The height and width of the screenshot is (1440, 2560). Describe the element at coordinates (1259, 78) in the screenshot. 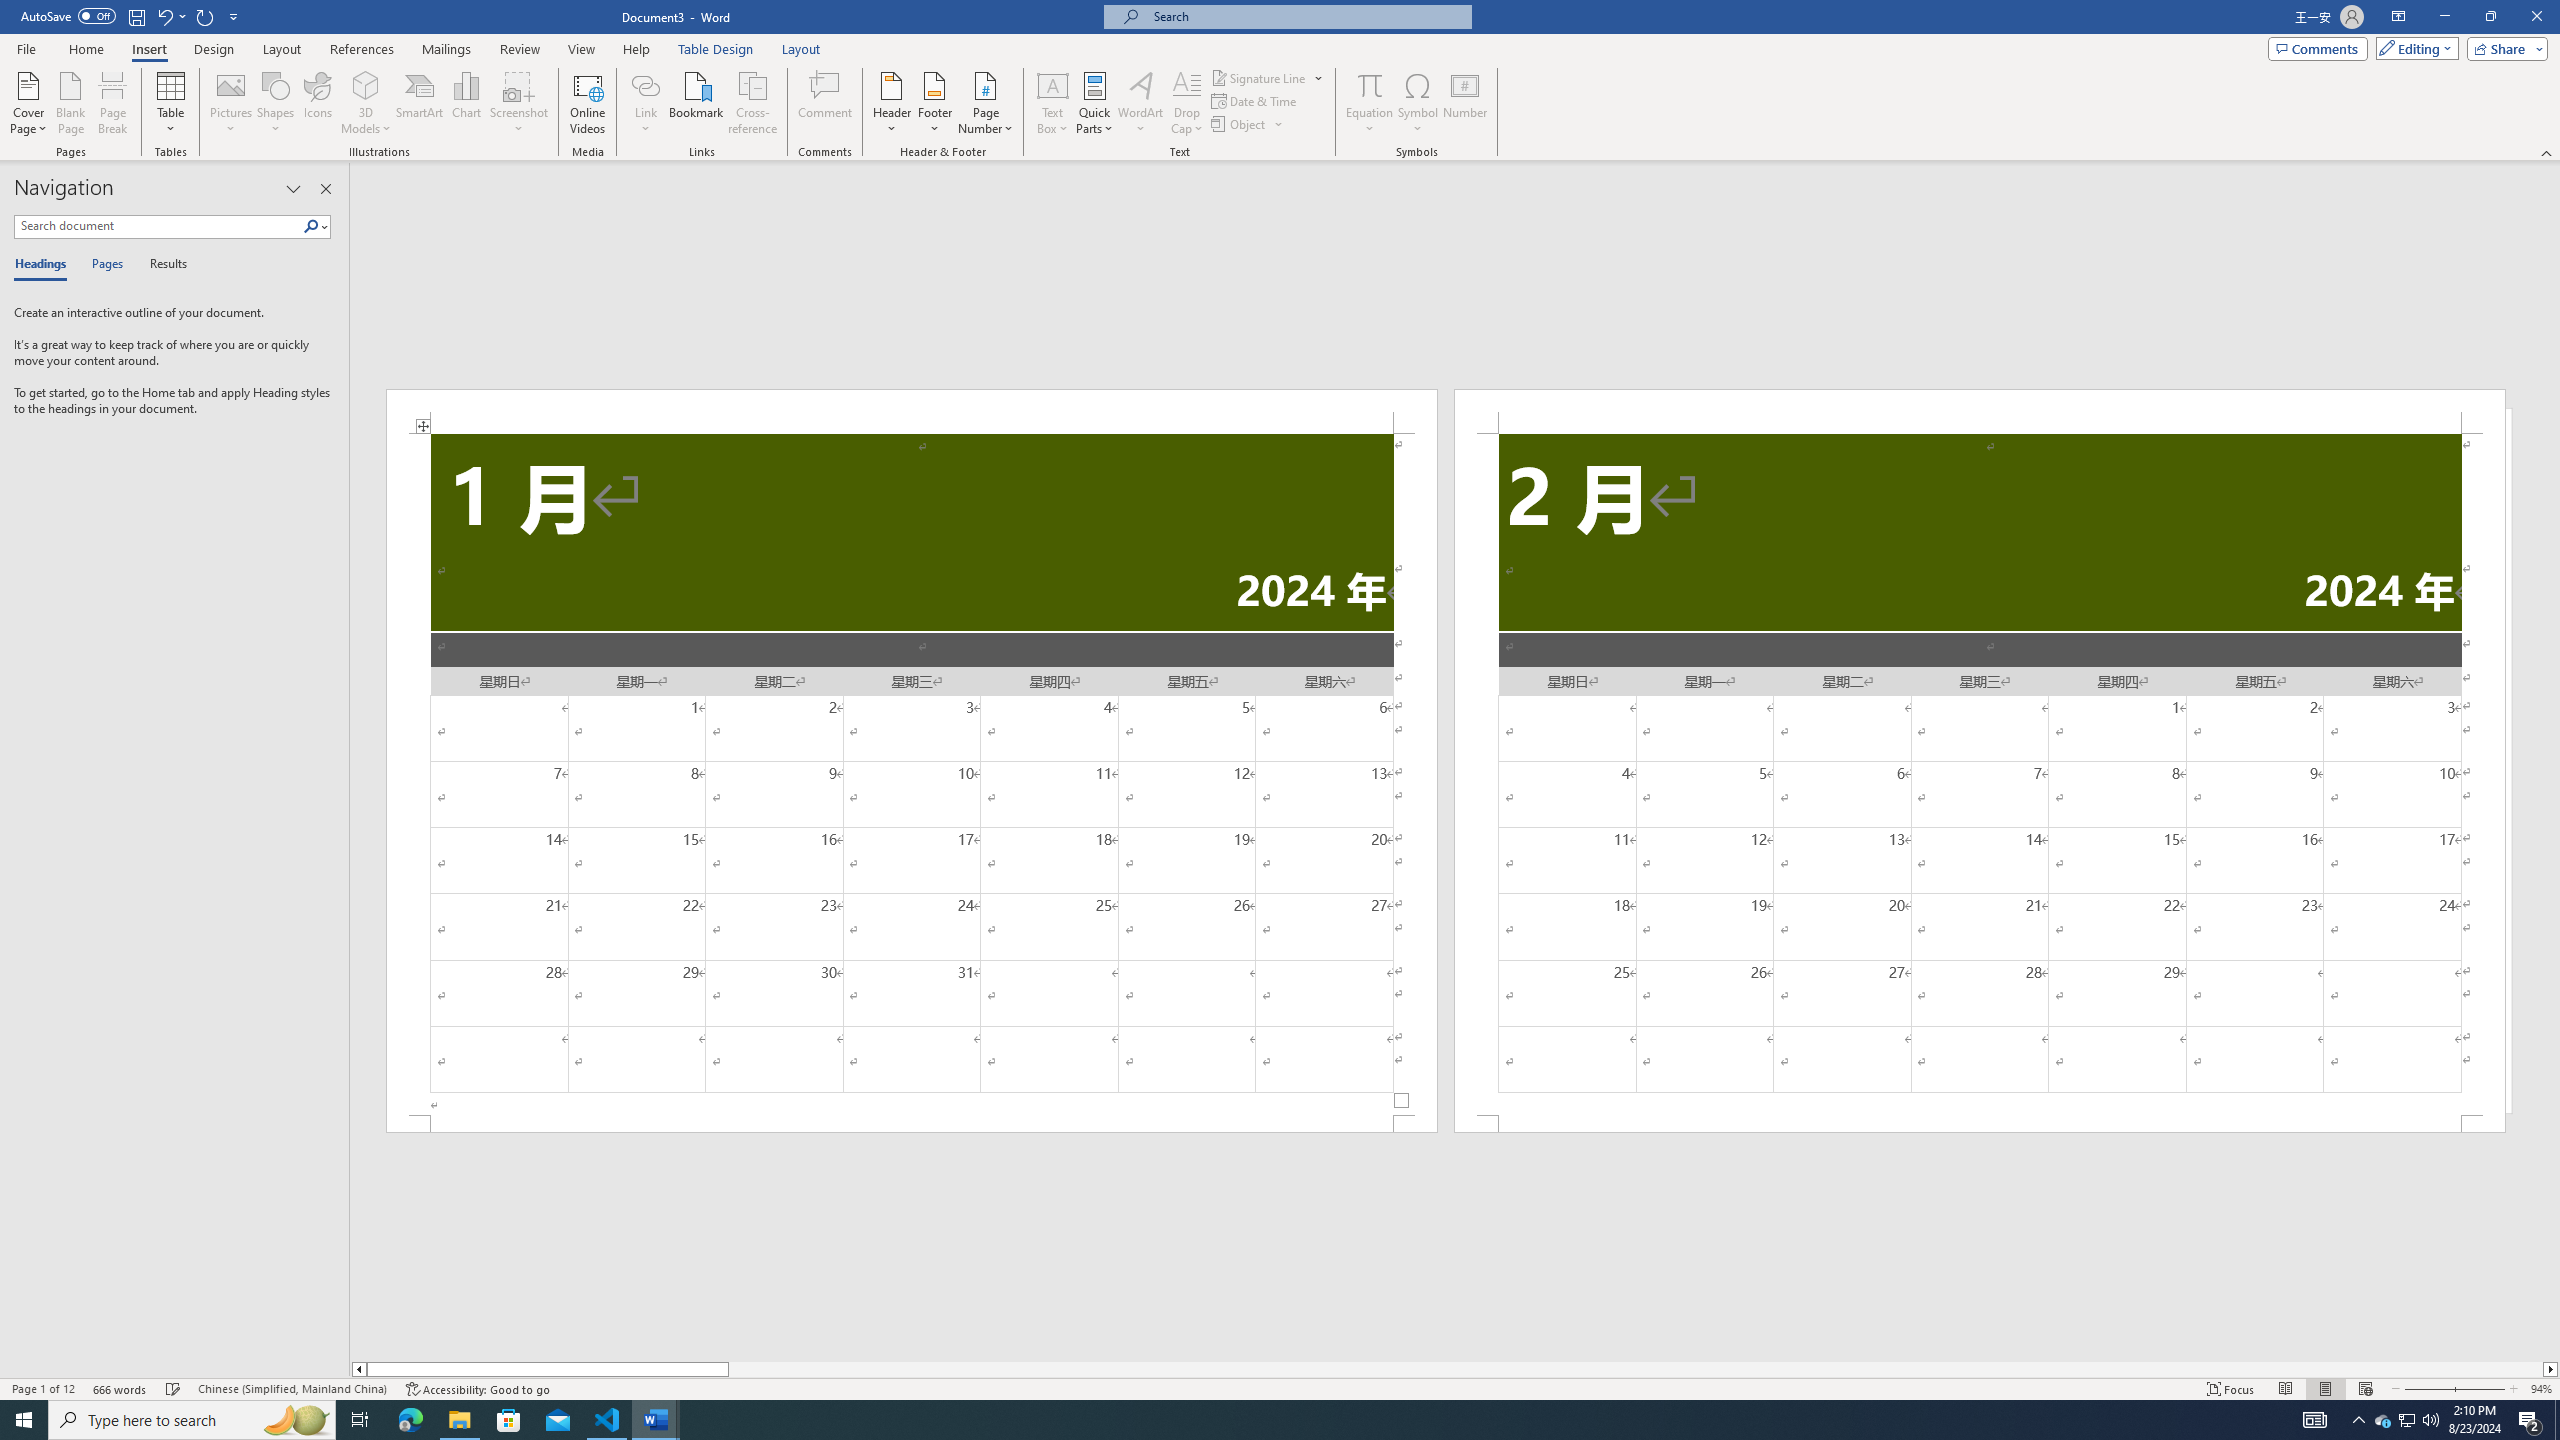

I see `Signature Line` at that location.